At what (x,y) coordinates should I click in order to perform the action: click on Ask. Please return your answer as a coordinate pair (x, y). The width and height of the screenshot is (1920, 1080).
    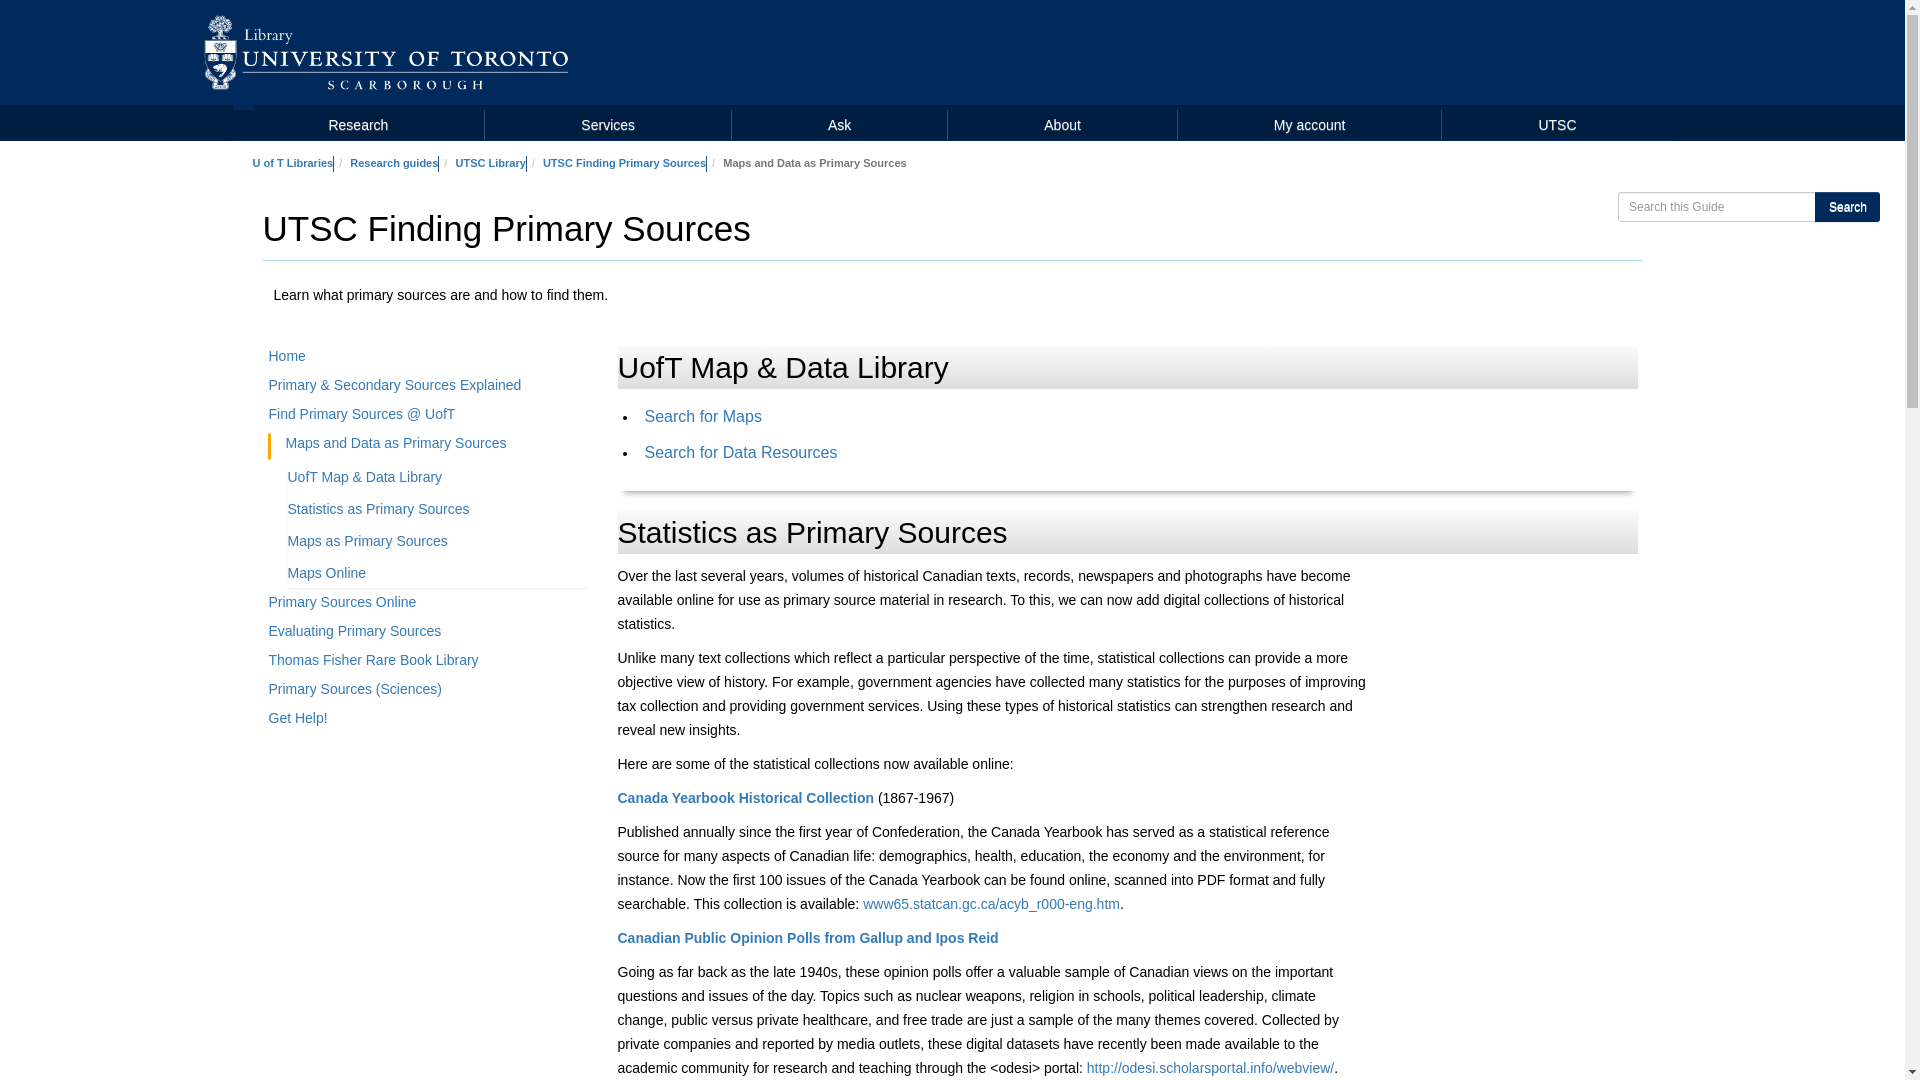
    Looking at the image, I should click on (838, 125).